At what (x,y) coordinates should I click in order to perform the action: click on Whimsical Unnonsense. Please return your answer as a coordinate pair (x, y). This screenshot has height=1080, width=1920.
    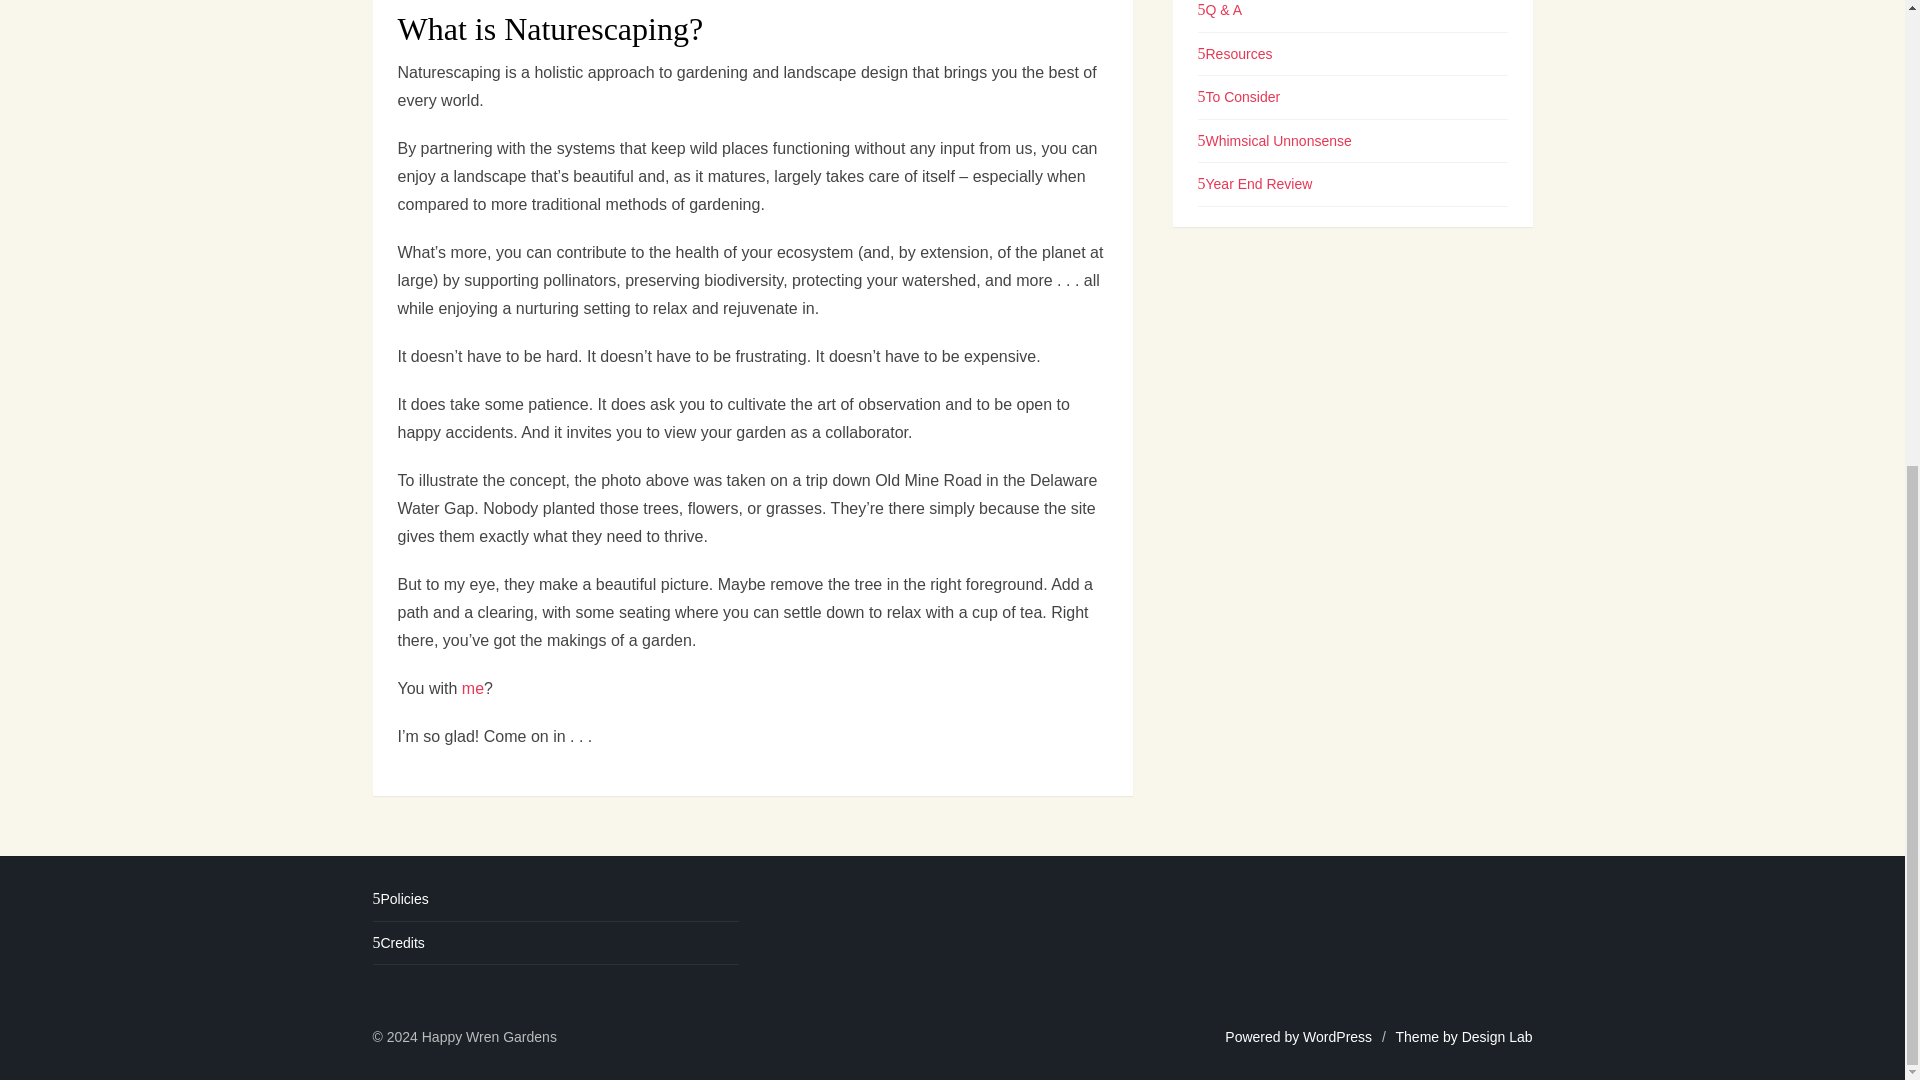
    Looking at the image, I should click on (1274, 197).